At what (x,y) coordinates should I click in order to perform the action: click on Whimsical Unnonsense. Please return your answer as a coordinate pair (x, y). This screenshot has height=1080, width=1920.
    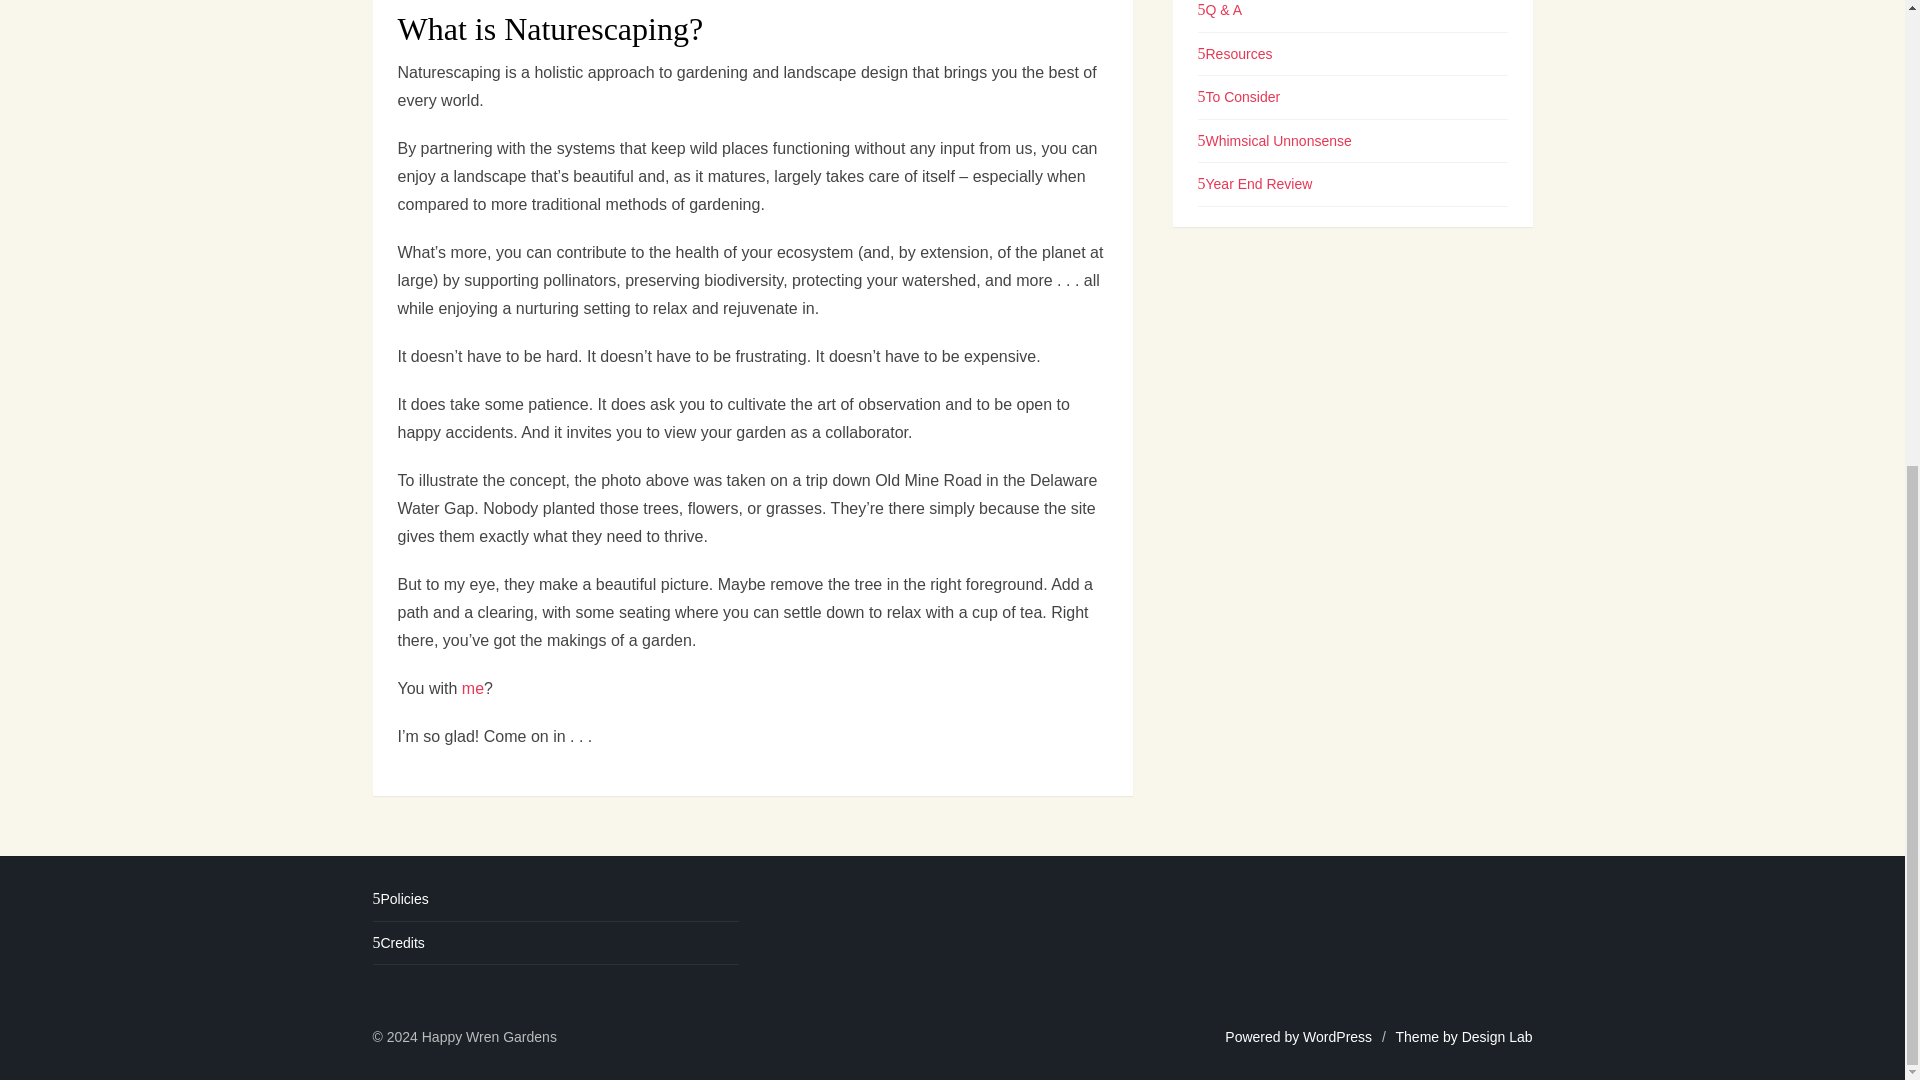
    Looking at the image, I should click on (1274, 197).